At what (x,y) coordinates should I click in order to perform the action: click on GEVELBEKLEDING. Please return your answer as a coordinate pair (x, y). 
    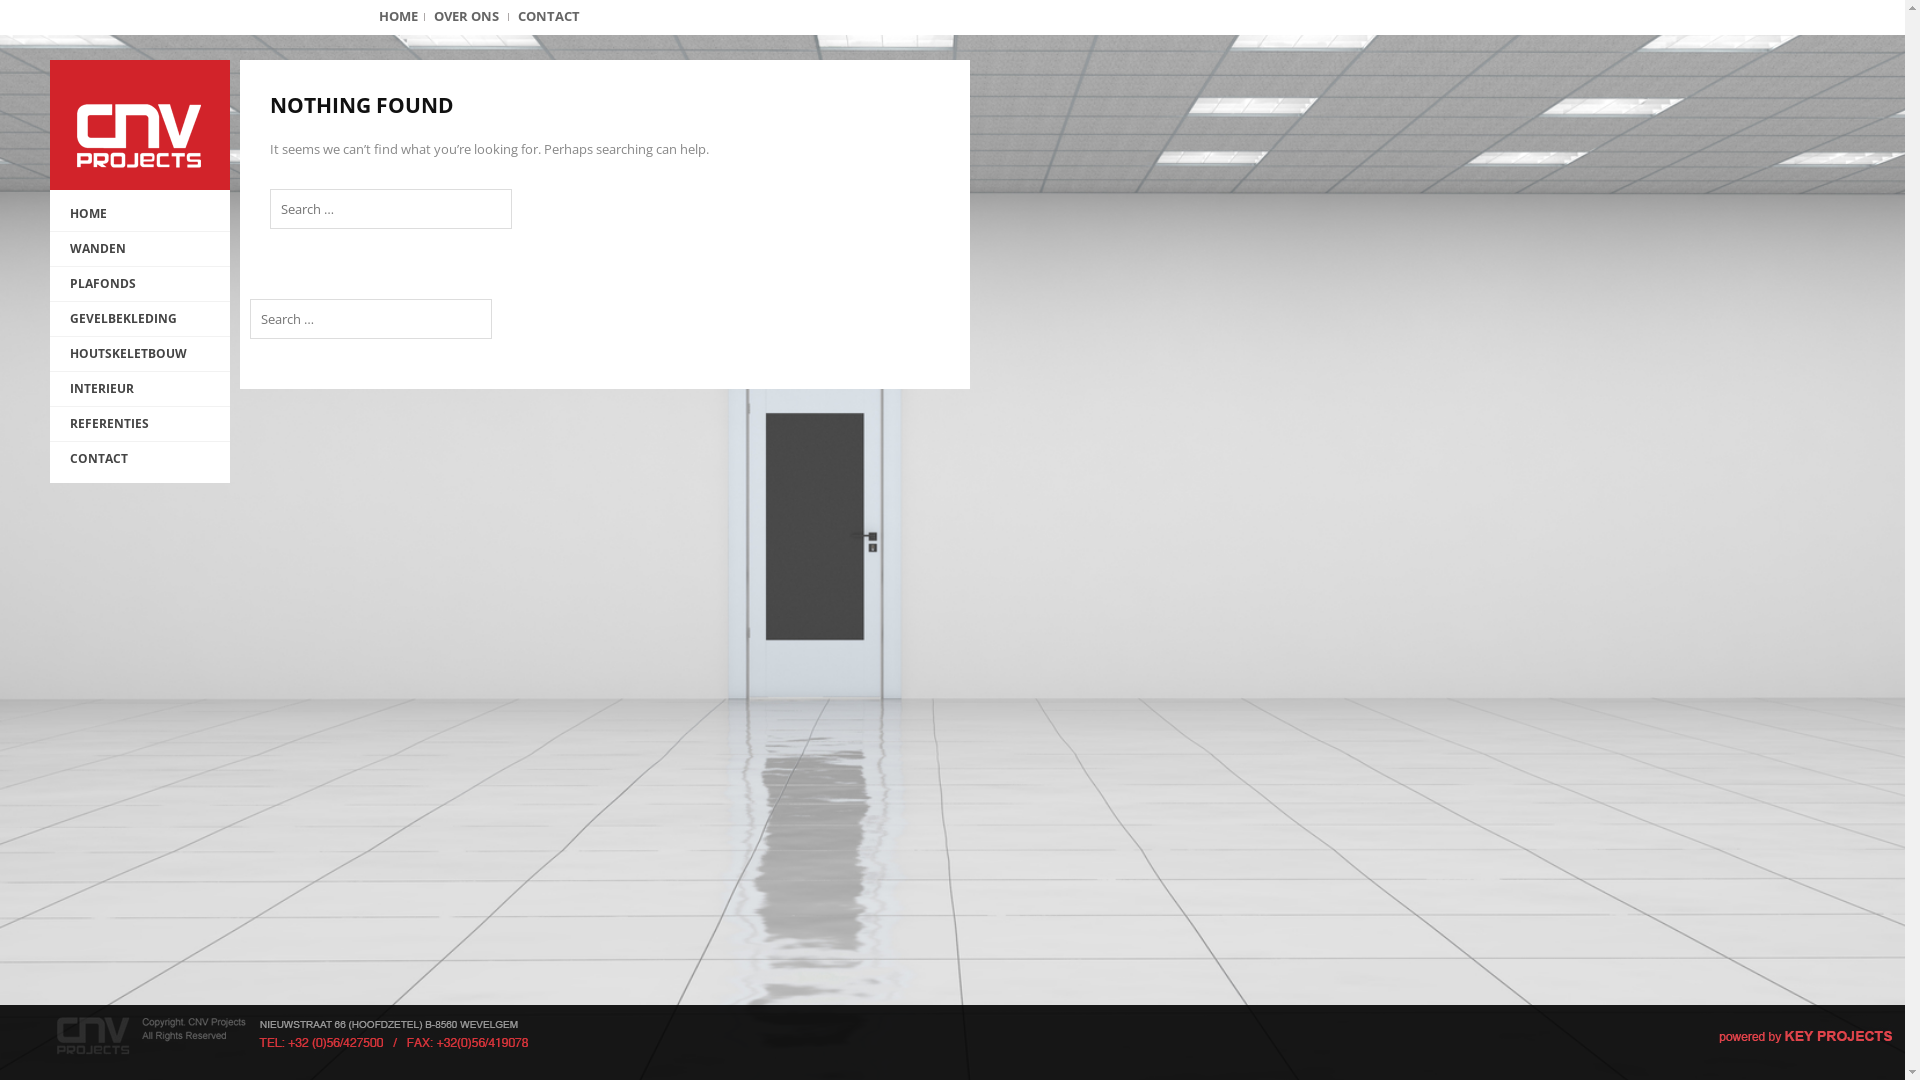
    Looking at the image, I should click on (140, 319).